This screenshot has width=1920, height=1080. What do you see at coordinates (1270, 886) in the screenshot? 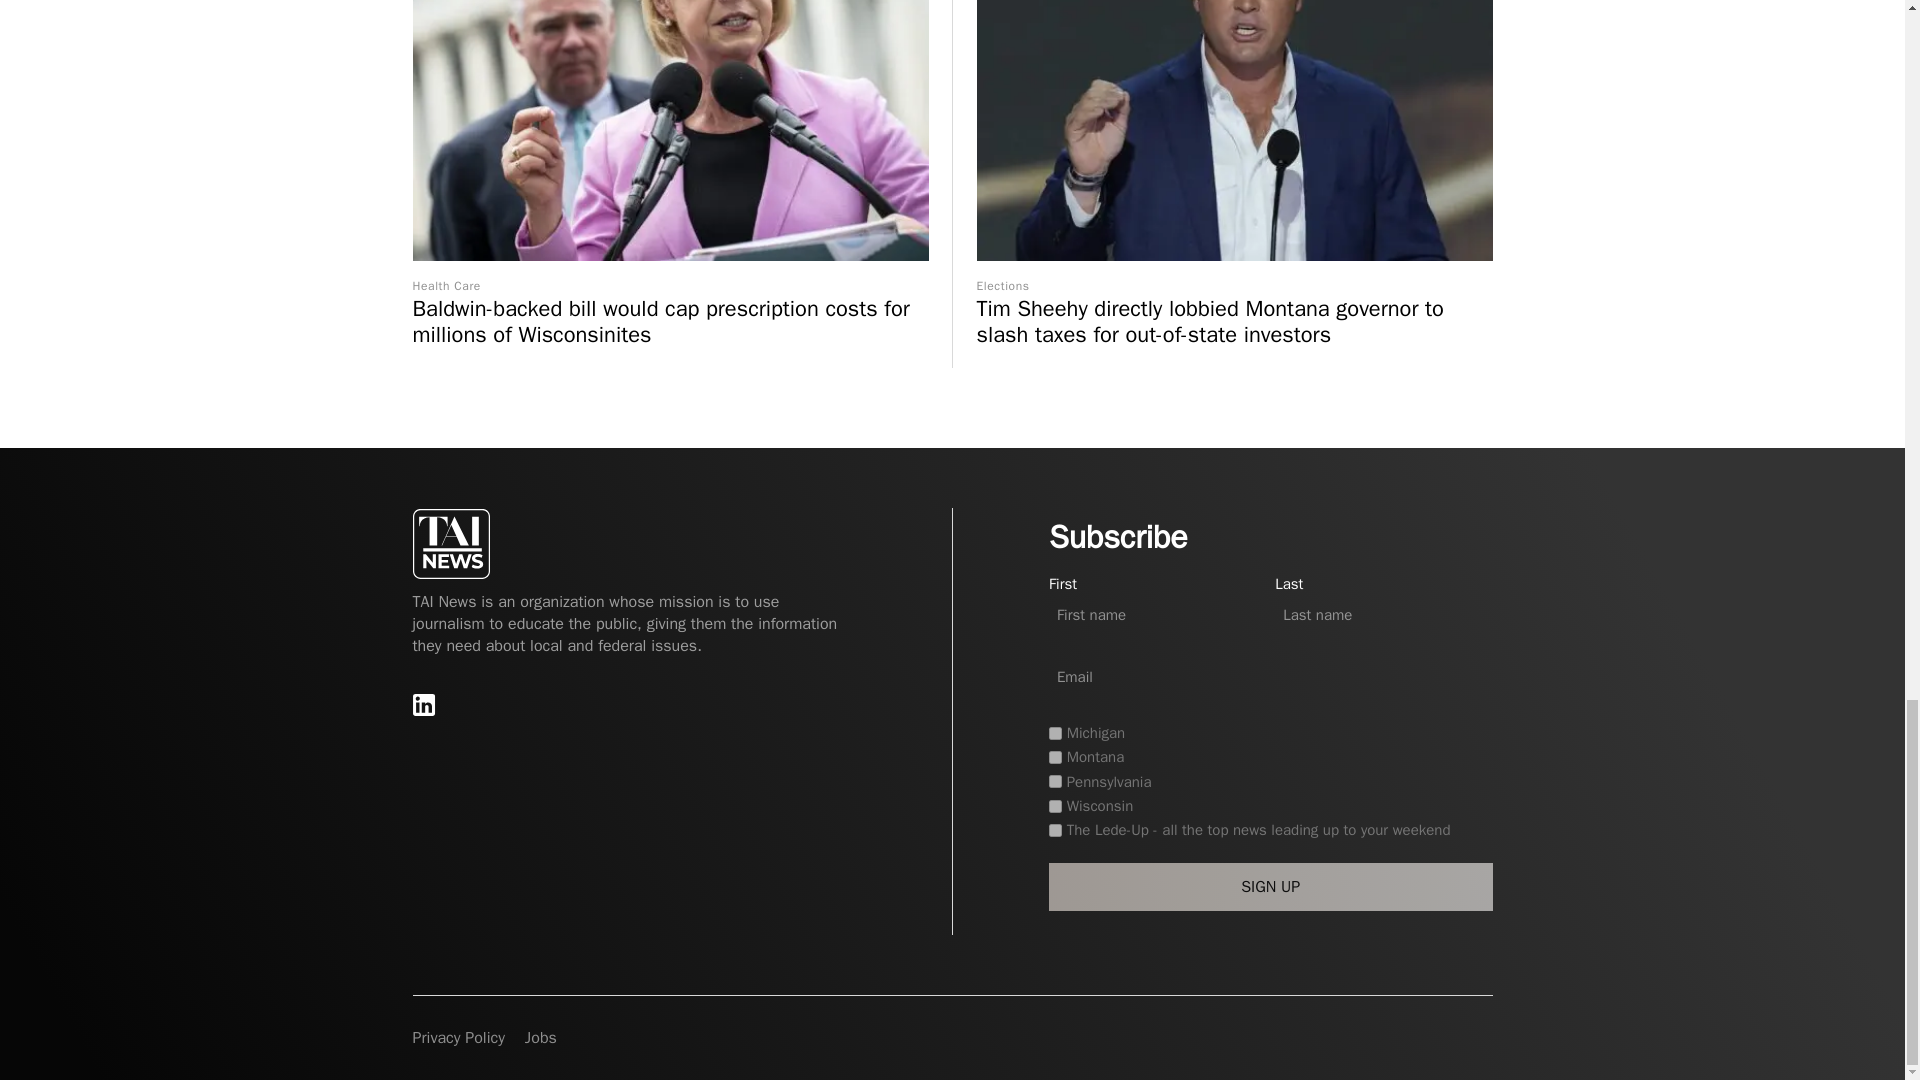
I see `Sign Up` at bounding box center [1270, 886].